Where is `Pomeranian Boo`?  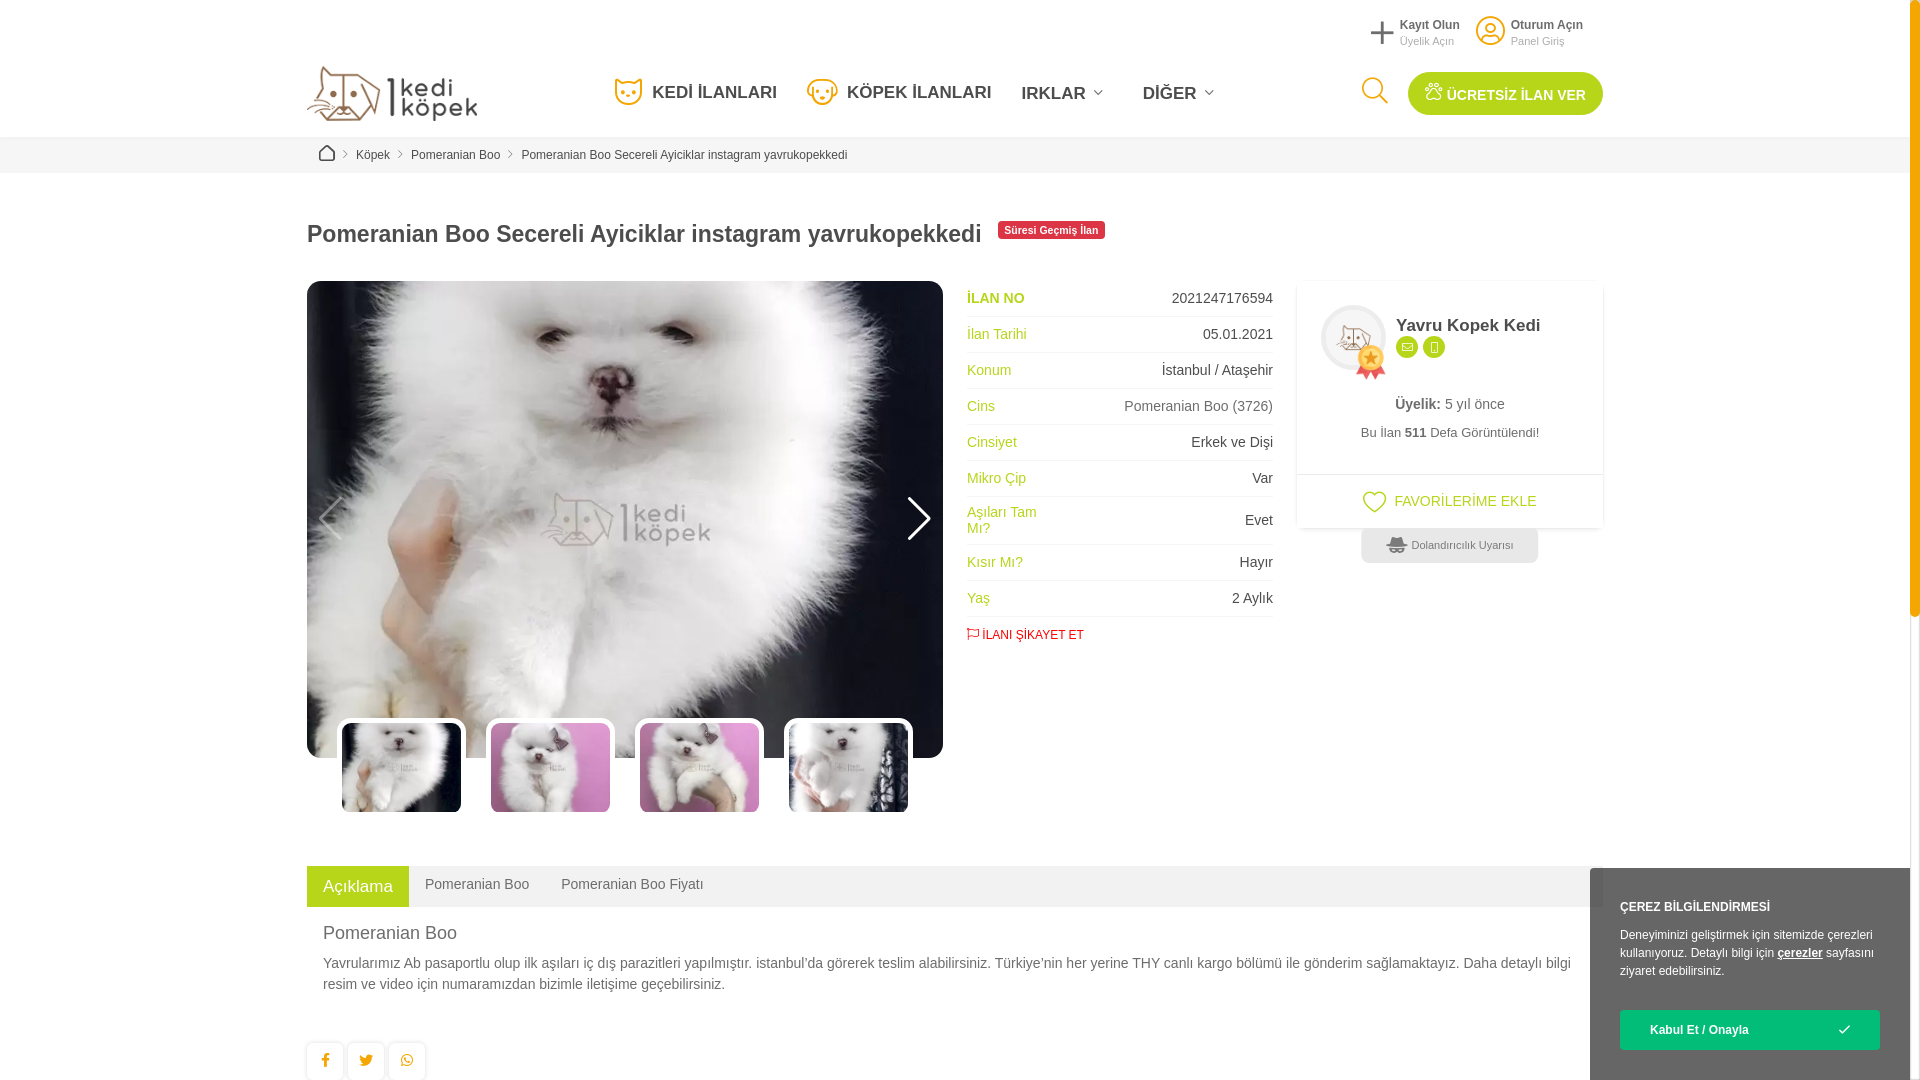
Pomeranian Boo is located at coordinates (456, 155).